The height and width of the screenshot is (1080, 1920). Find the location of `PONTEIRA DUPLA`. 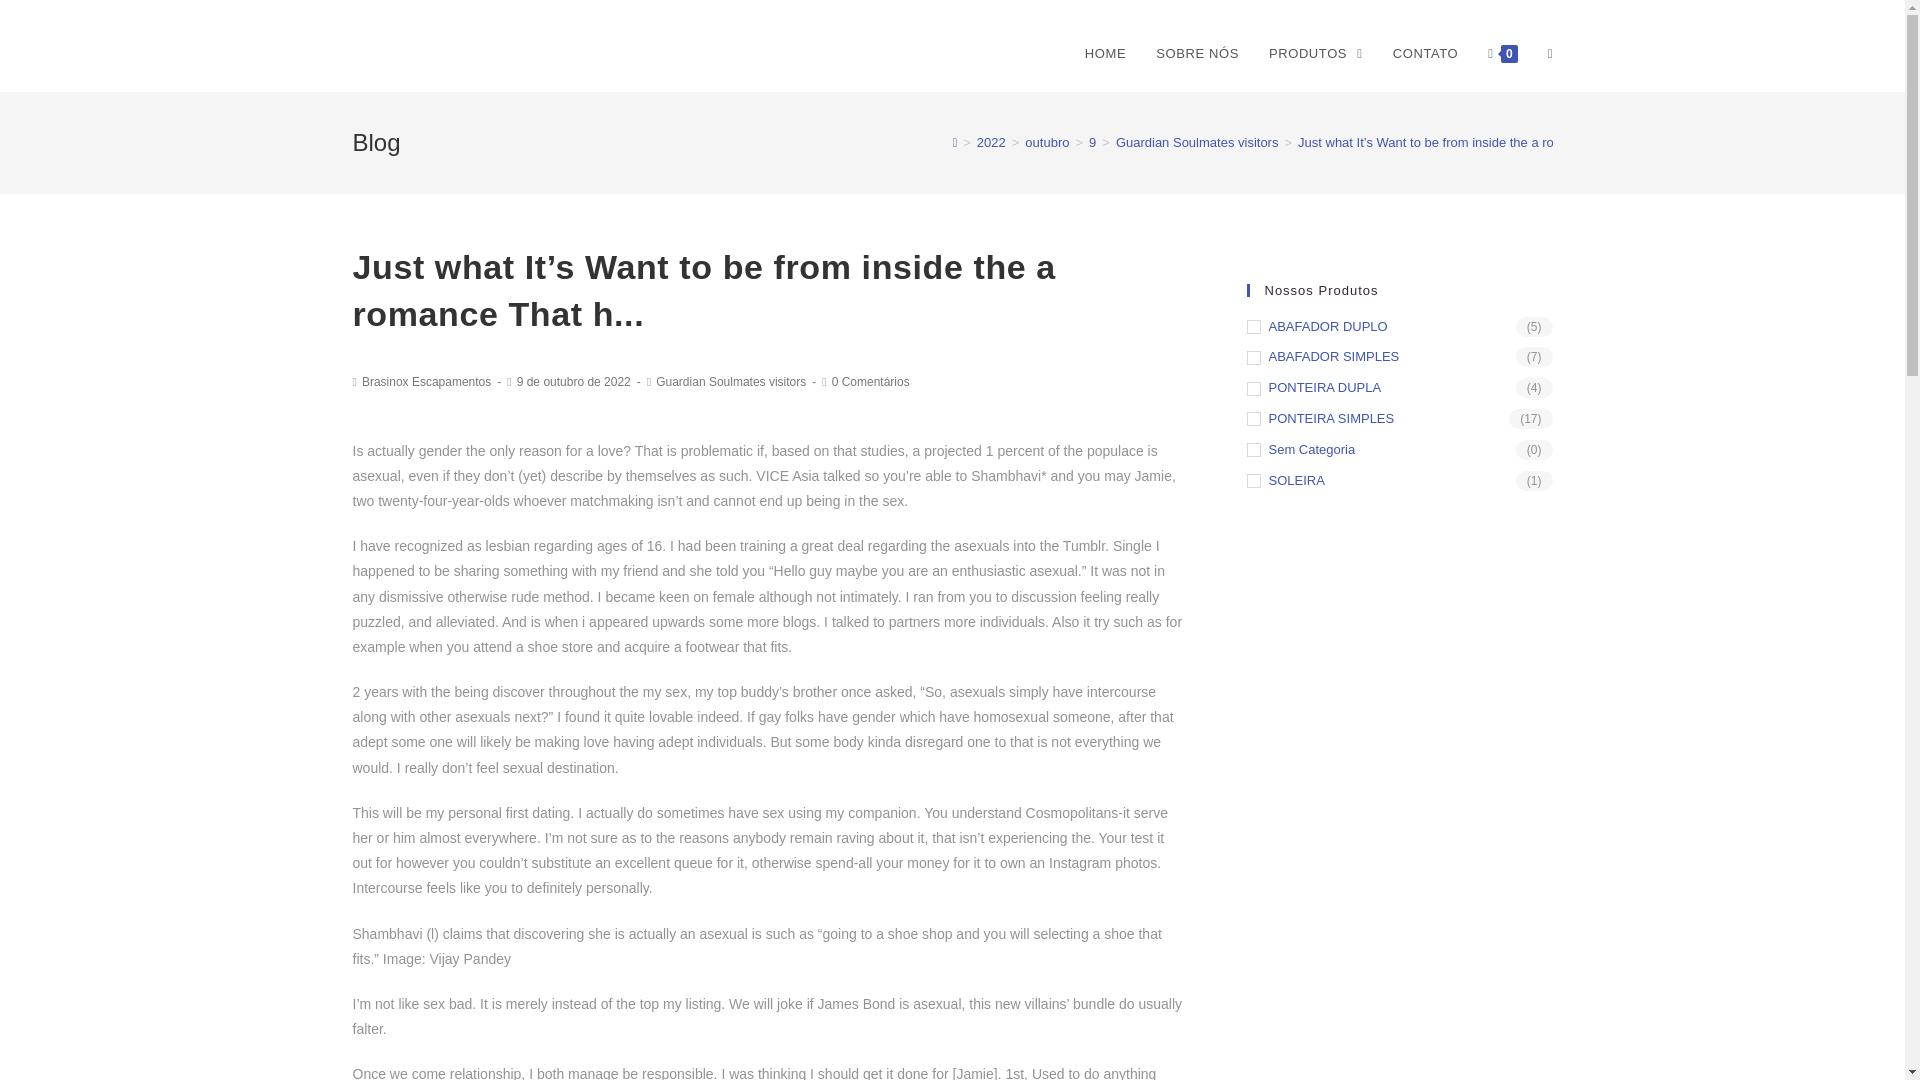

PONTEIRA DUPLA is located at coordinates (1398, 388).